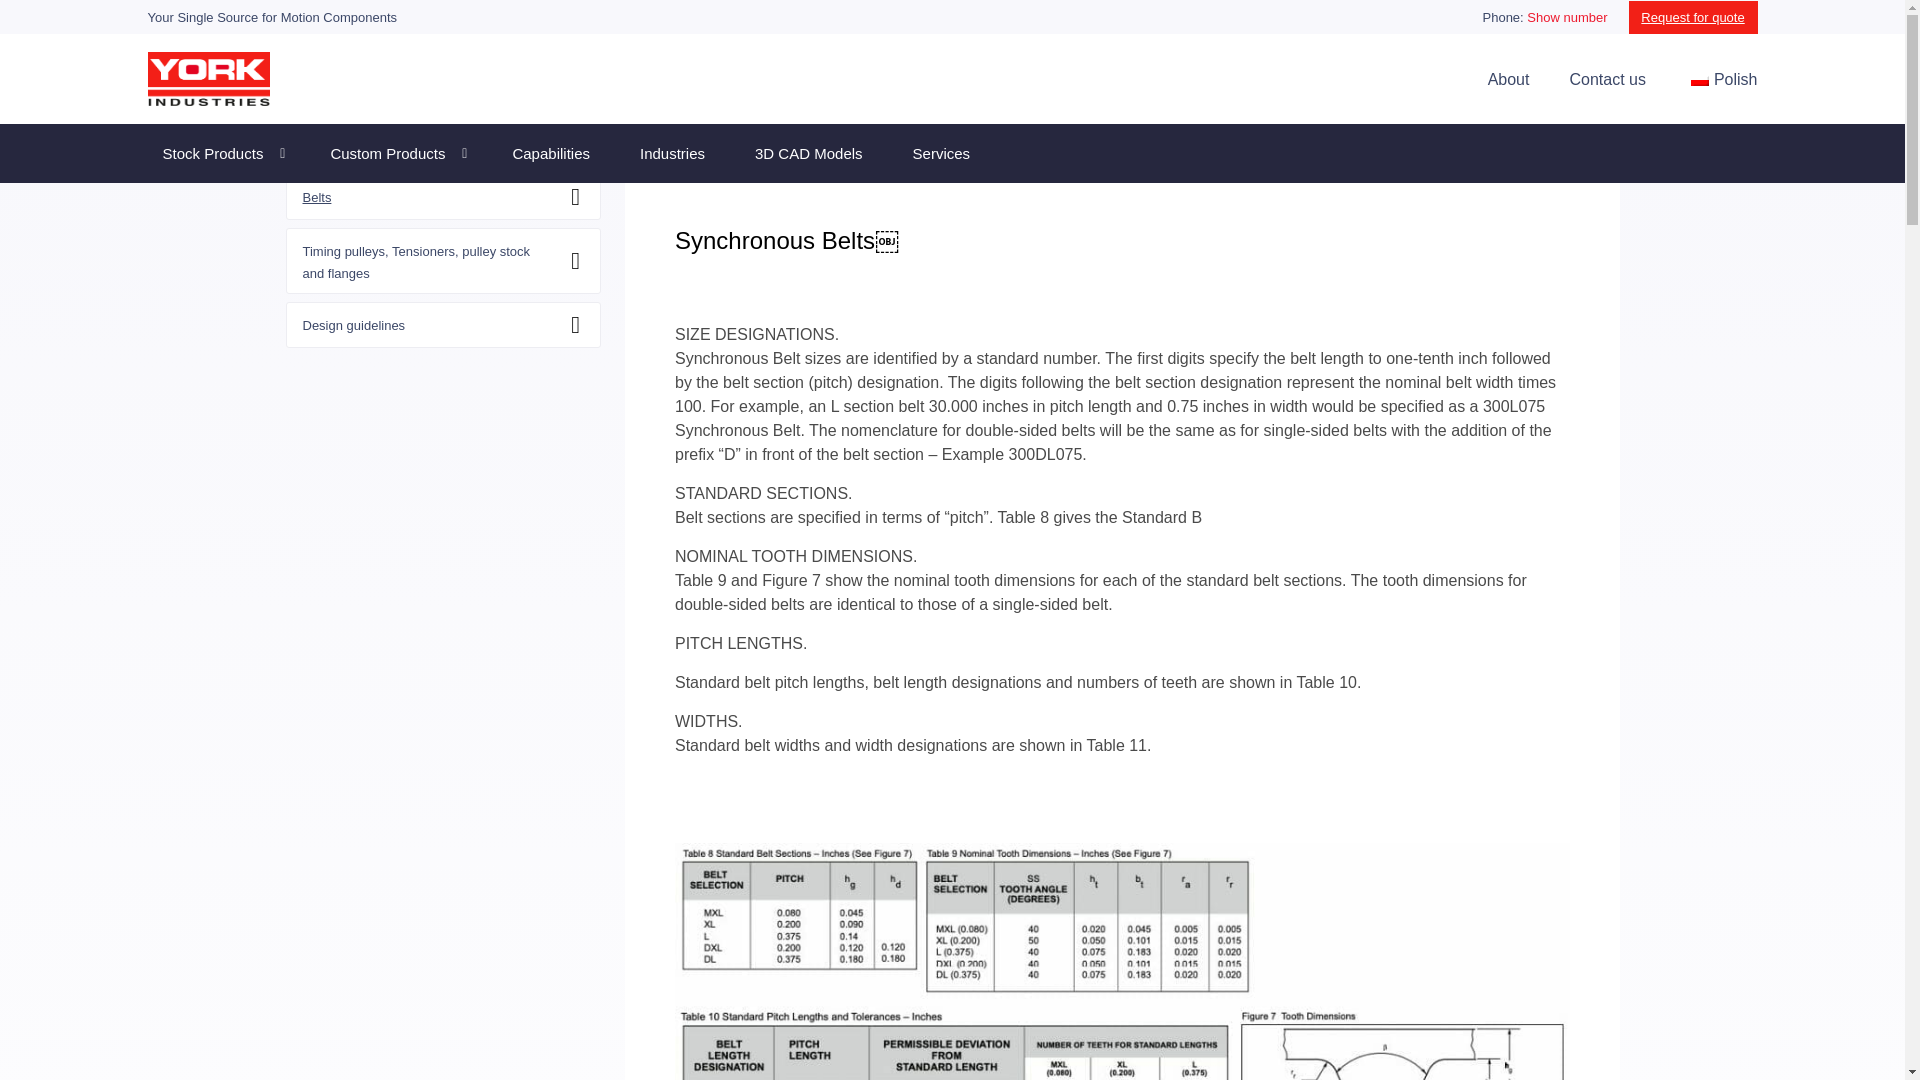 The height and width of the screenshot is (1080, 1920). I want to click on Polish, so click(1700, 80).